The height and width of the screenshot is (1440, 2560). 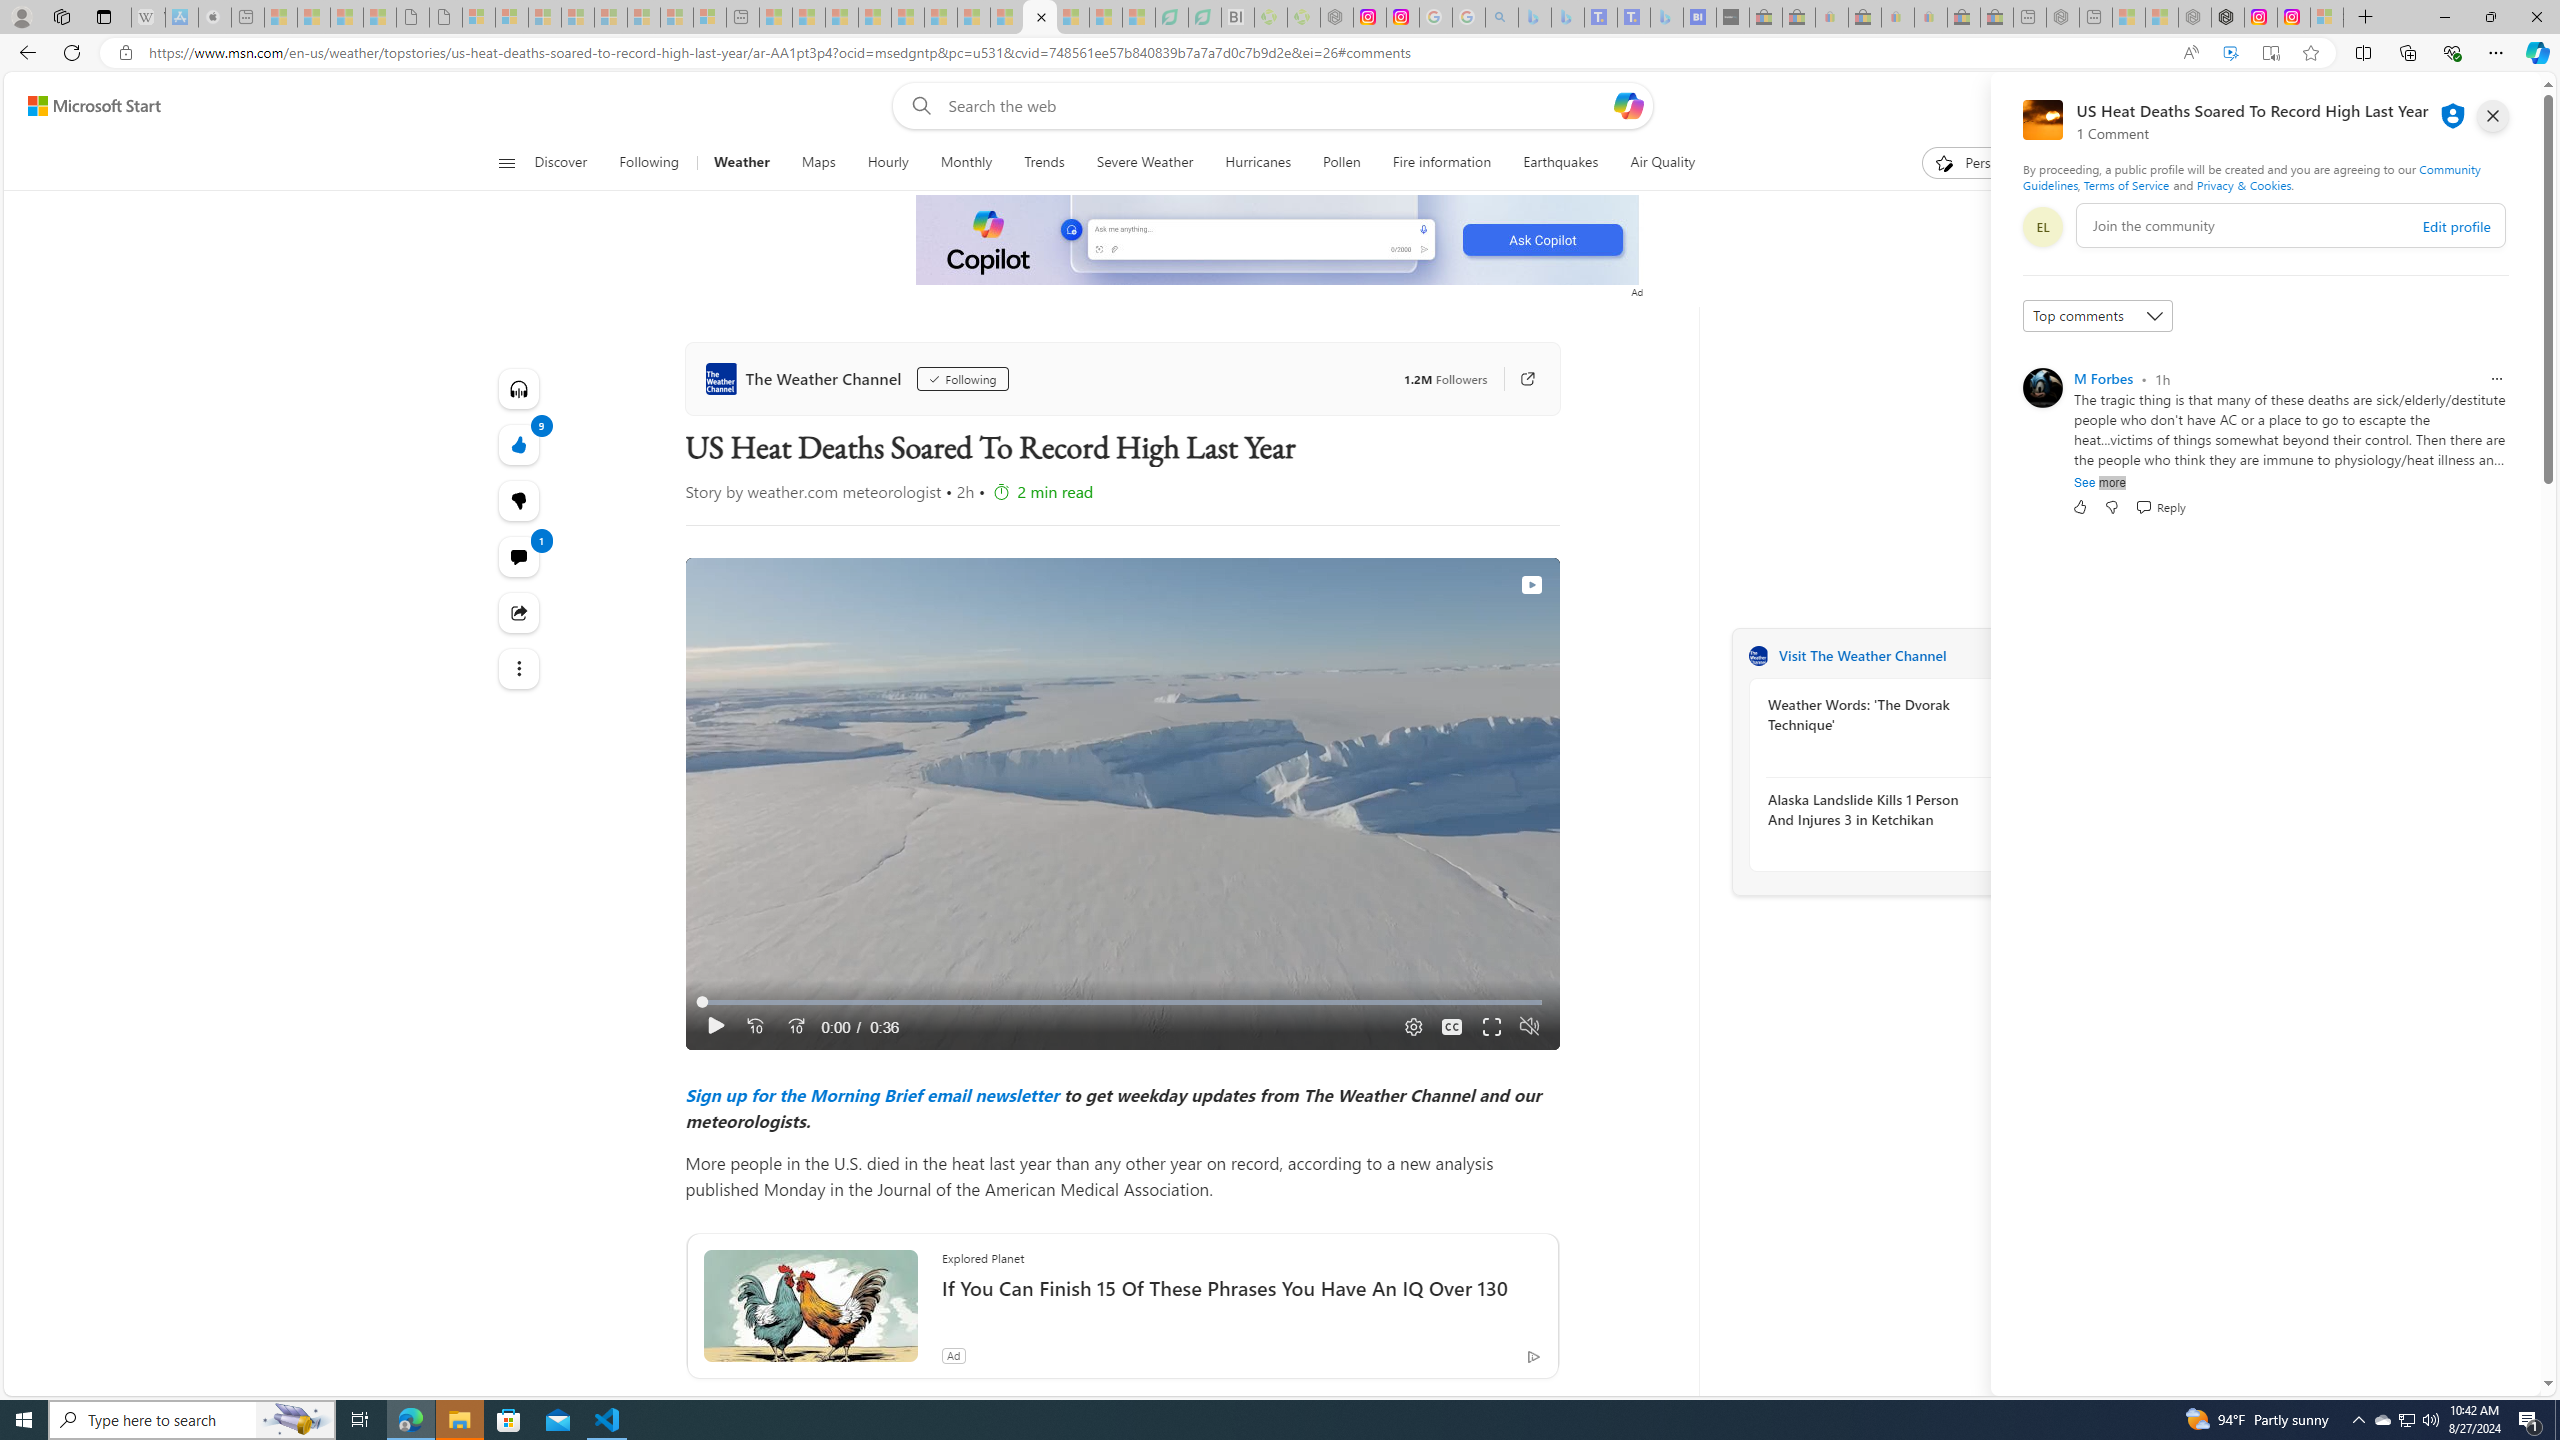 What do you see at coordinates (1653, 163) in the screenshot?
I see `Air Quality` at bounding box center [1653, 163].